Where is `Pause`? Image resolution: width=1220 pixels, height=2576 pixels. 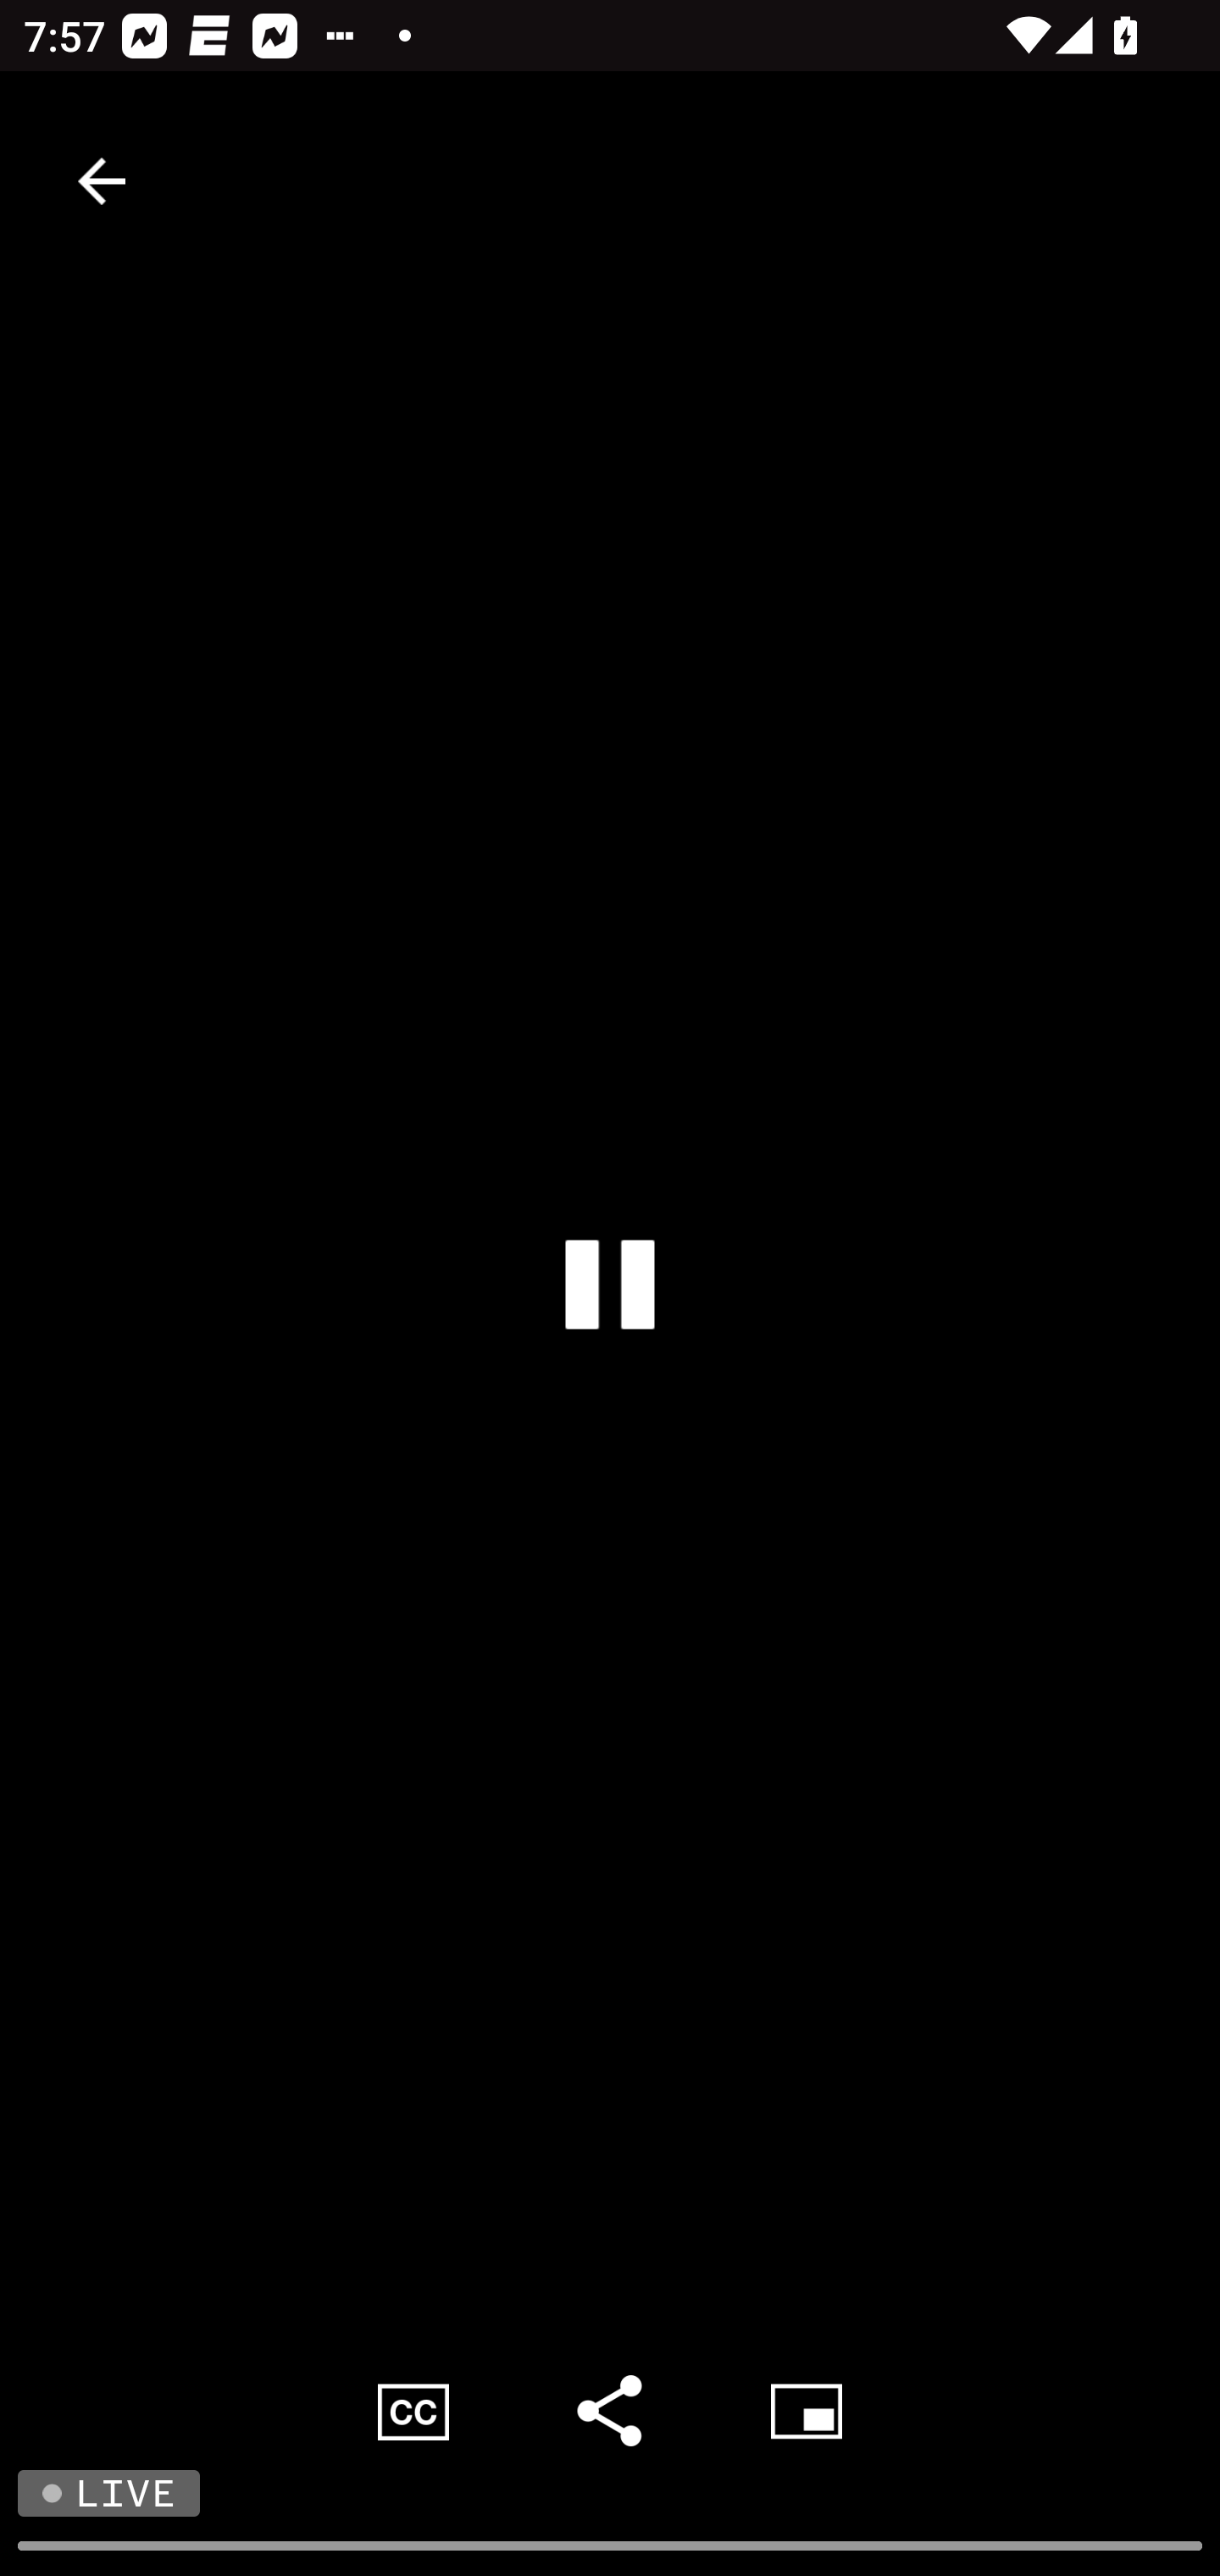 Pause is located at coordinates (610, 1284).